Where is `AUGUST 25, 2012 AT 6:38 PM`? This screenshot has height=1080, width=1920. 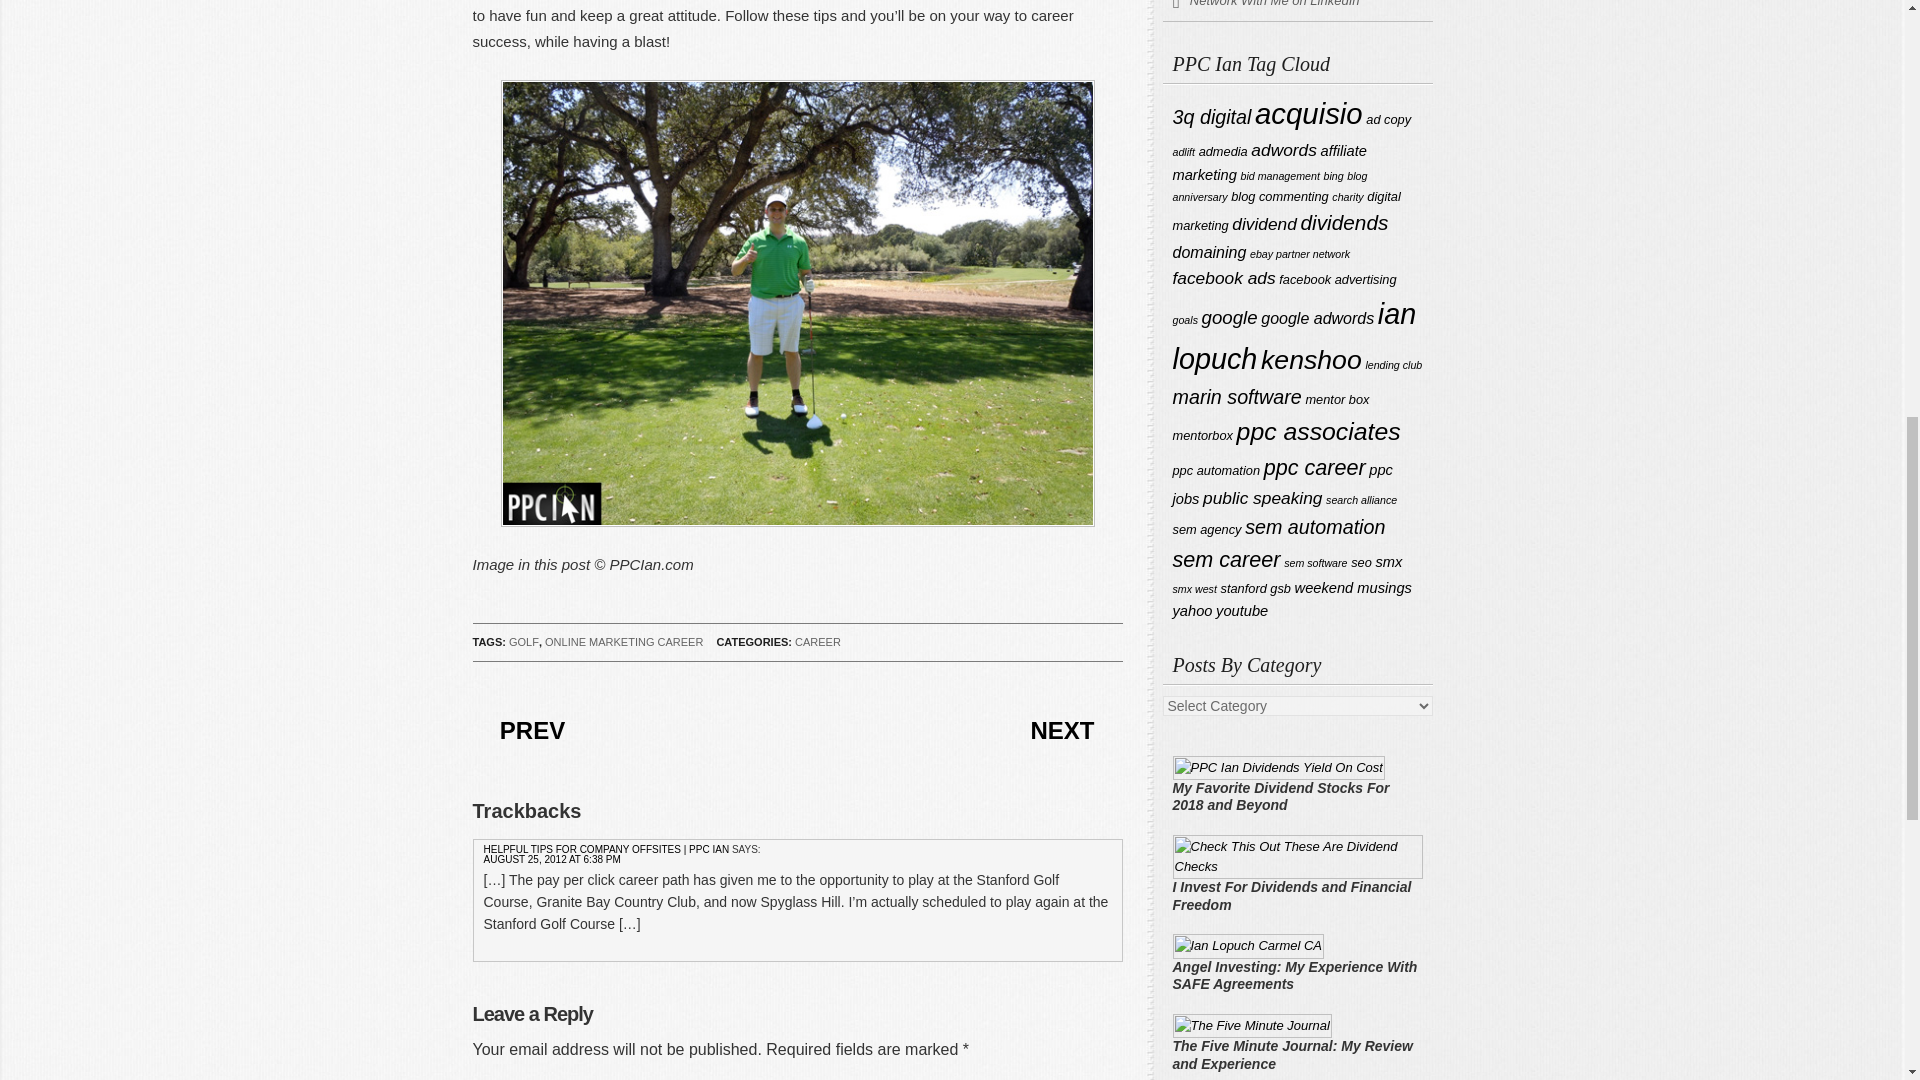 AUGUST 25, 2012 AT 6:38 PM is located at coordinates (552, 860).